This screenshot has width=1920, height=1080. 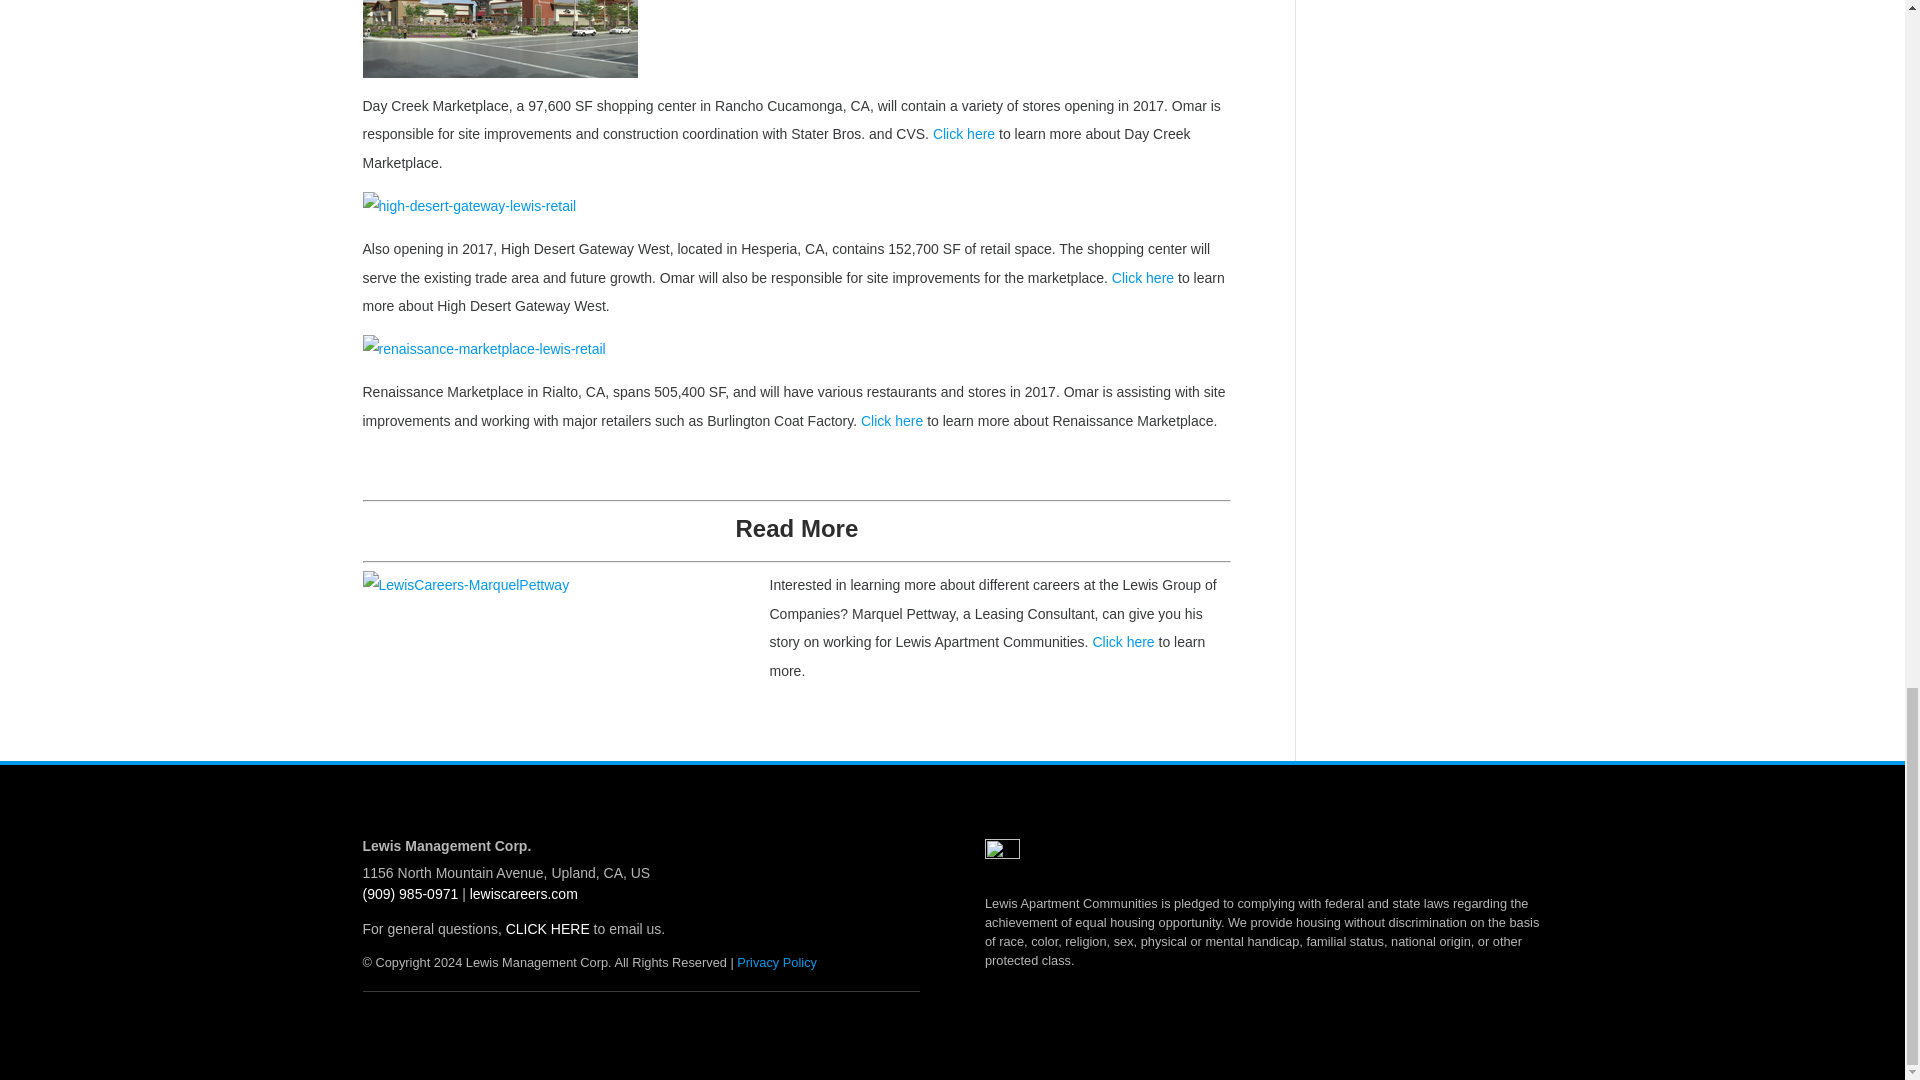 What do you see at coordinates (892, 420) in the screenshot?
I see `Click here` at bounding box center [892, 420].